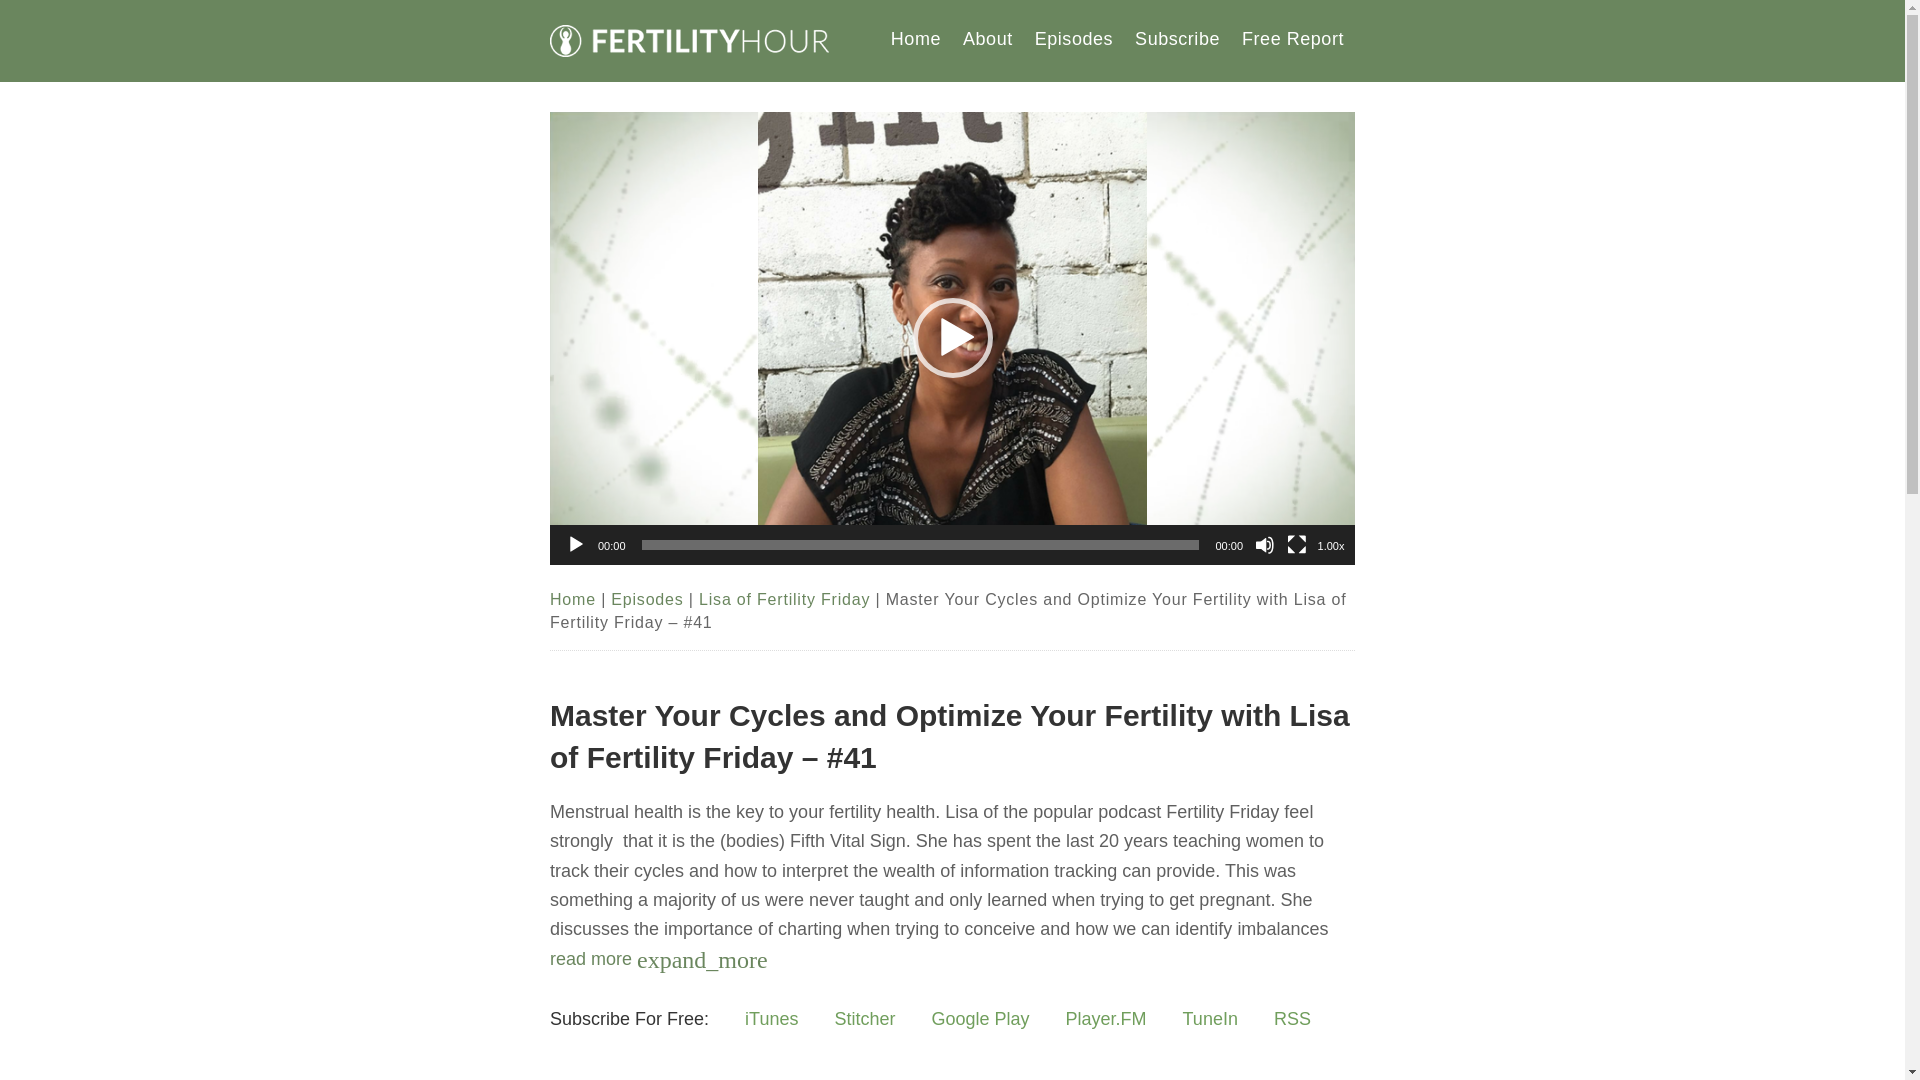 The height and width of the screenshot is (1080, 1920). What do you see at coordinates (1331, 546) in the screenshot?
I see `Speed Rate` at bounding box center [1331, 546].